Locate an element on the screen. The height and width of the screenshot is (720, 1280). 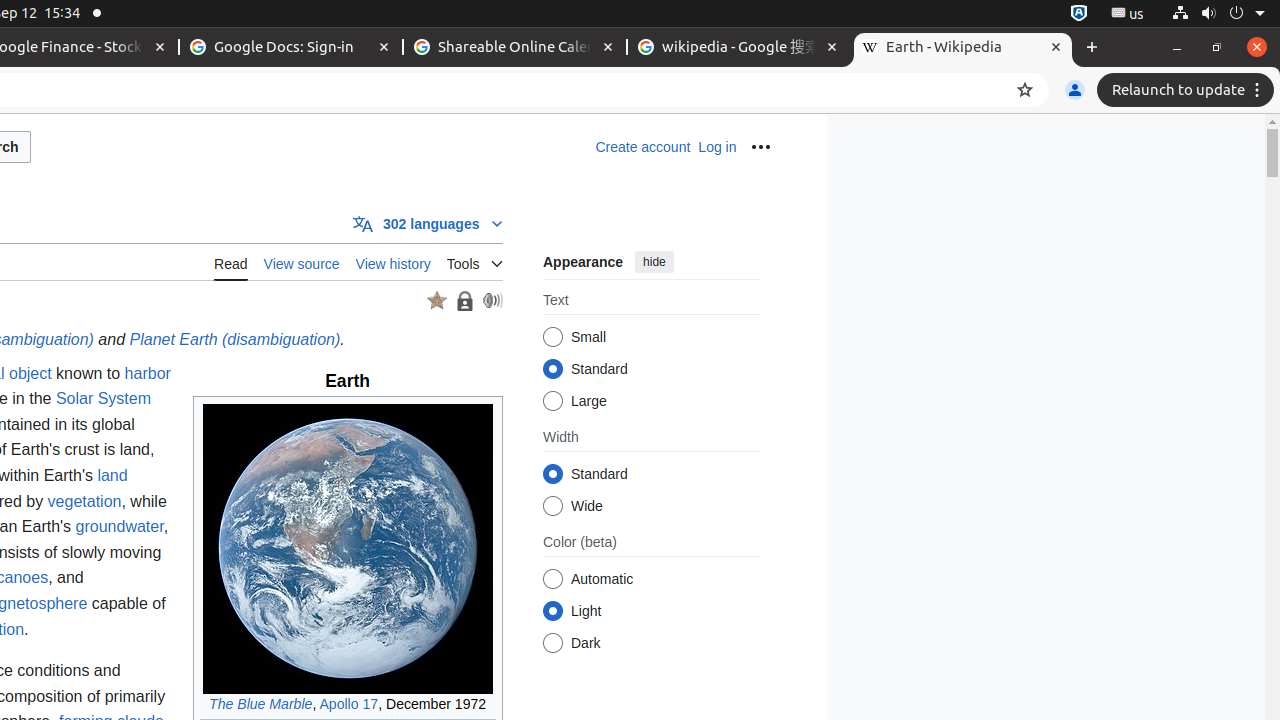
Featured article is located at coordinates (436, 301).